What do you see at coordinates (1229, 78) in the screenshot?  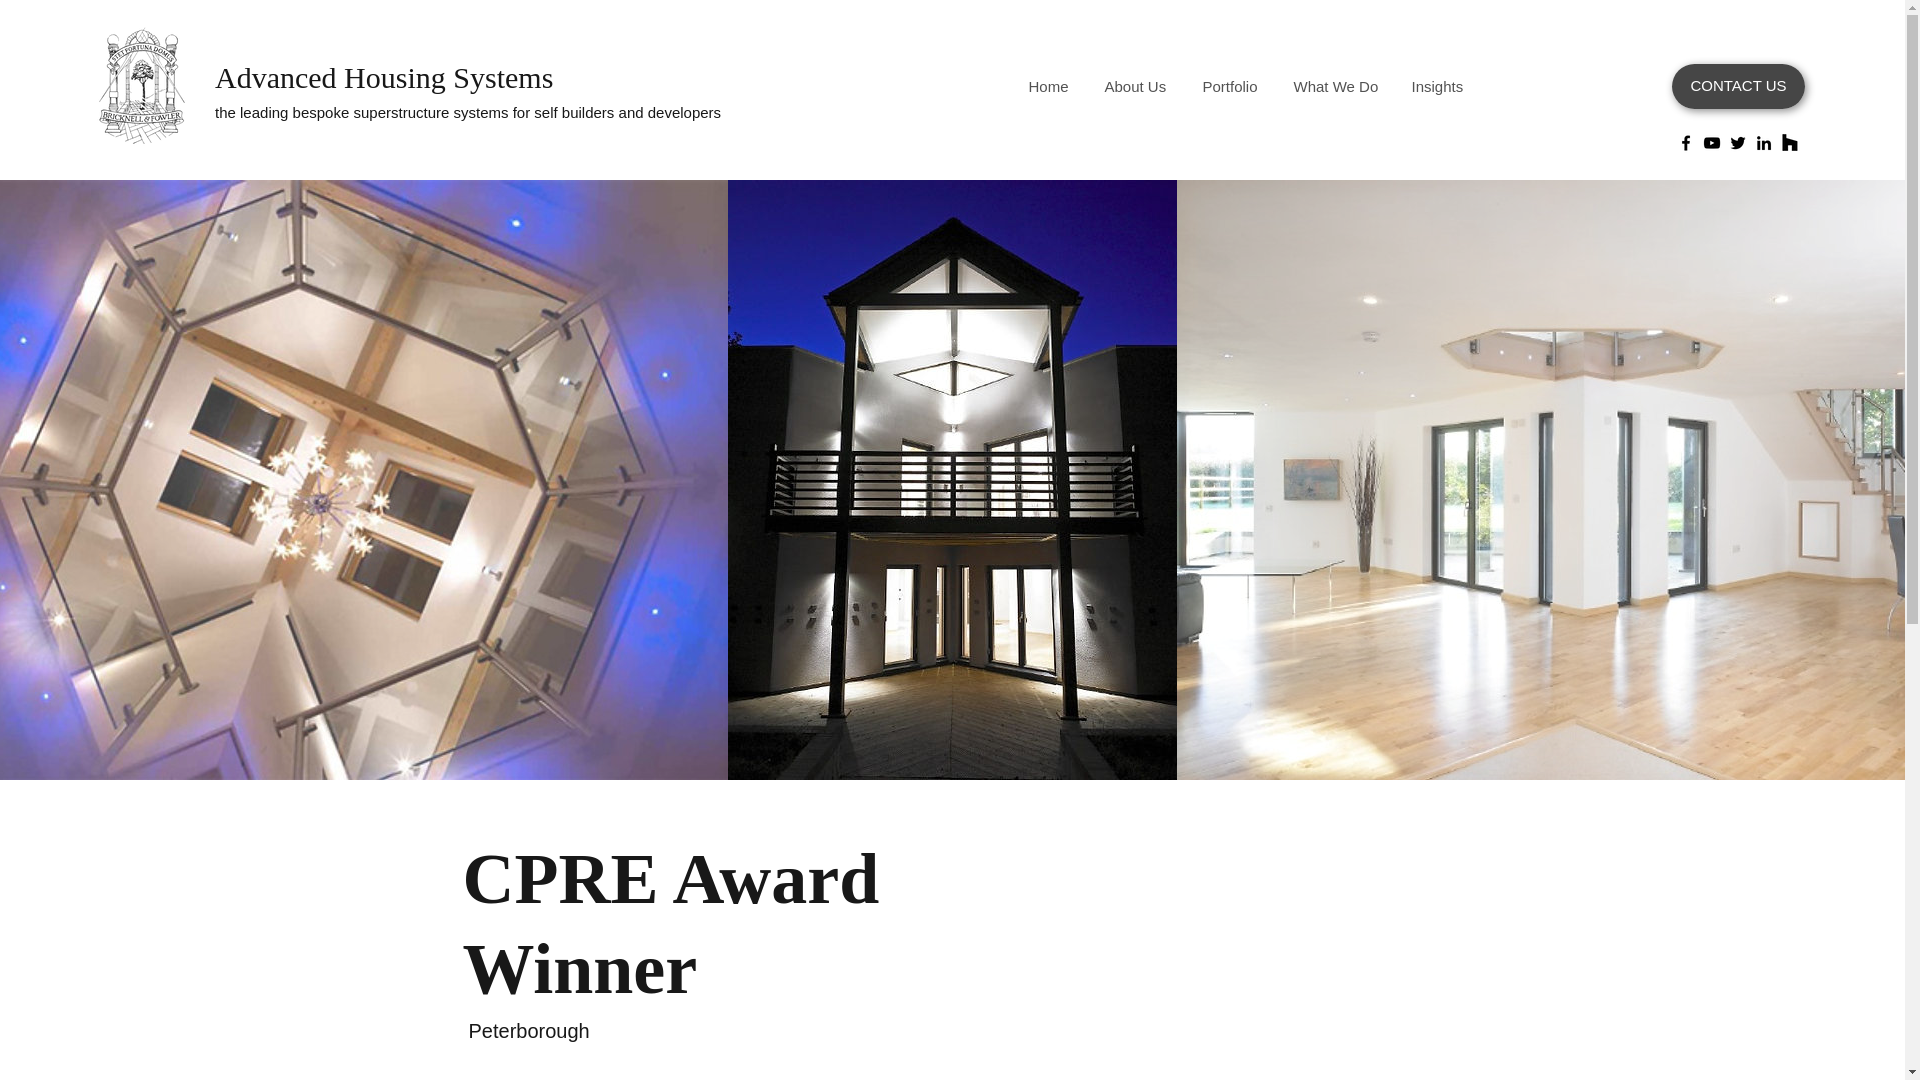 I see `Portfolio` at bounding box center [1229, 78].